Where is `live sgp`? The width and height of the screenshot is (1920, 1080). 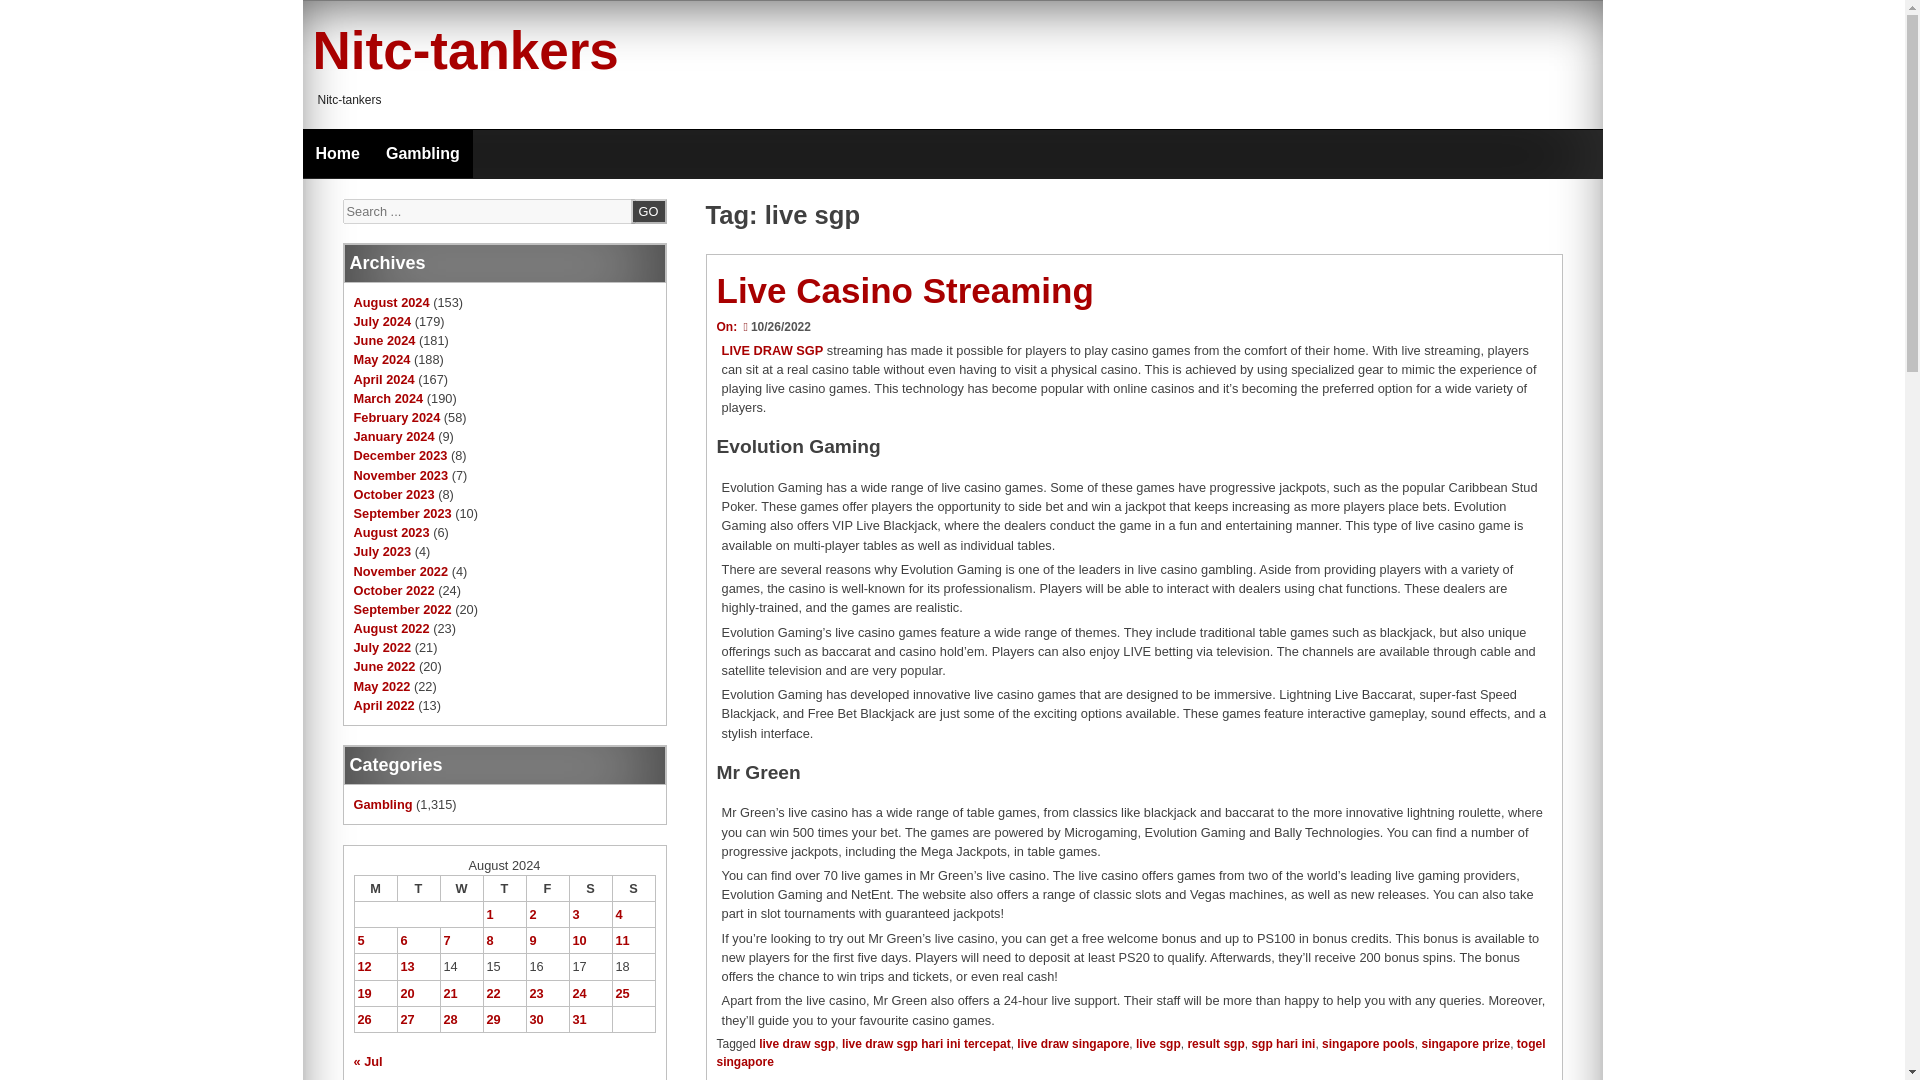 live sgp is located at coordinates (1158, 1043).